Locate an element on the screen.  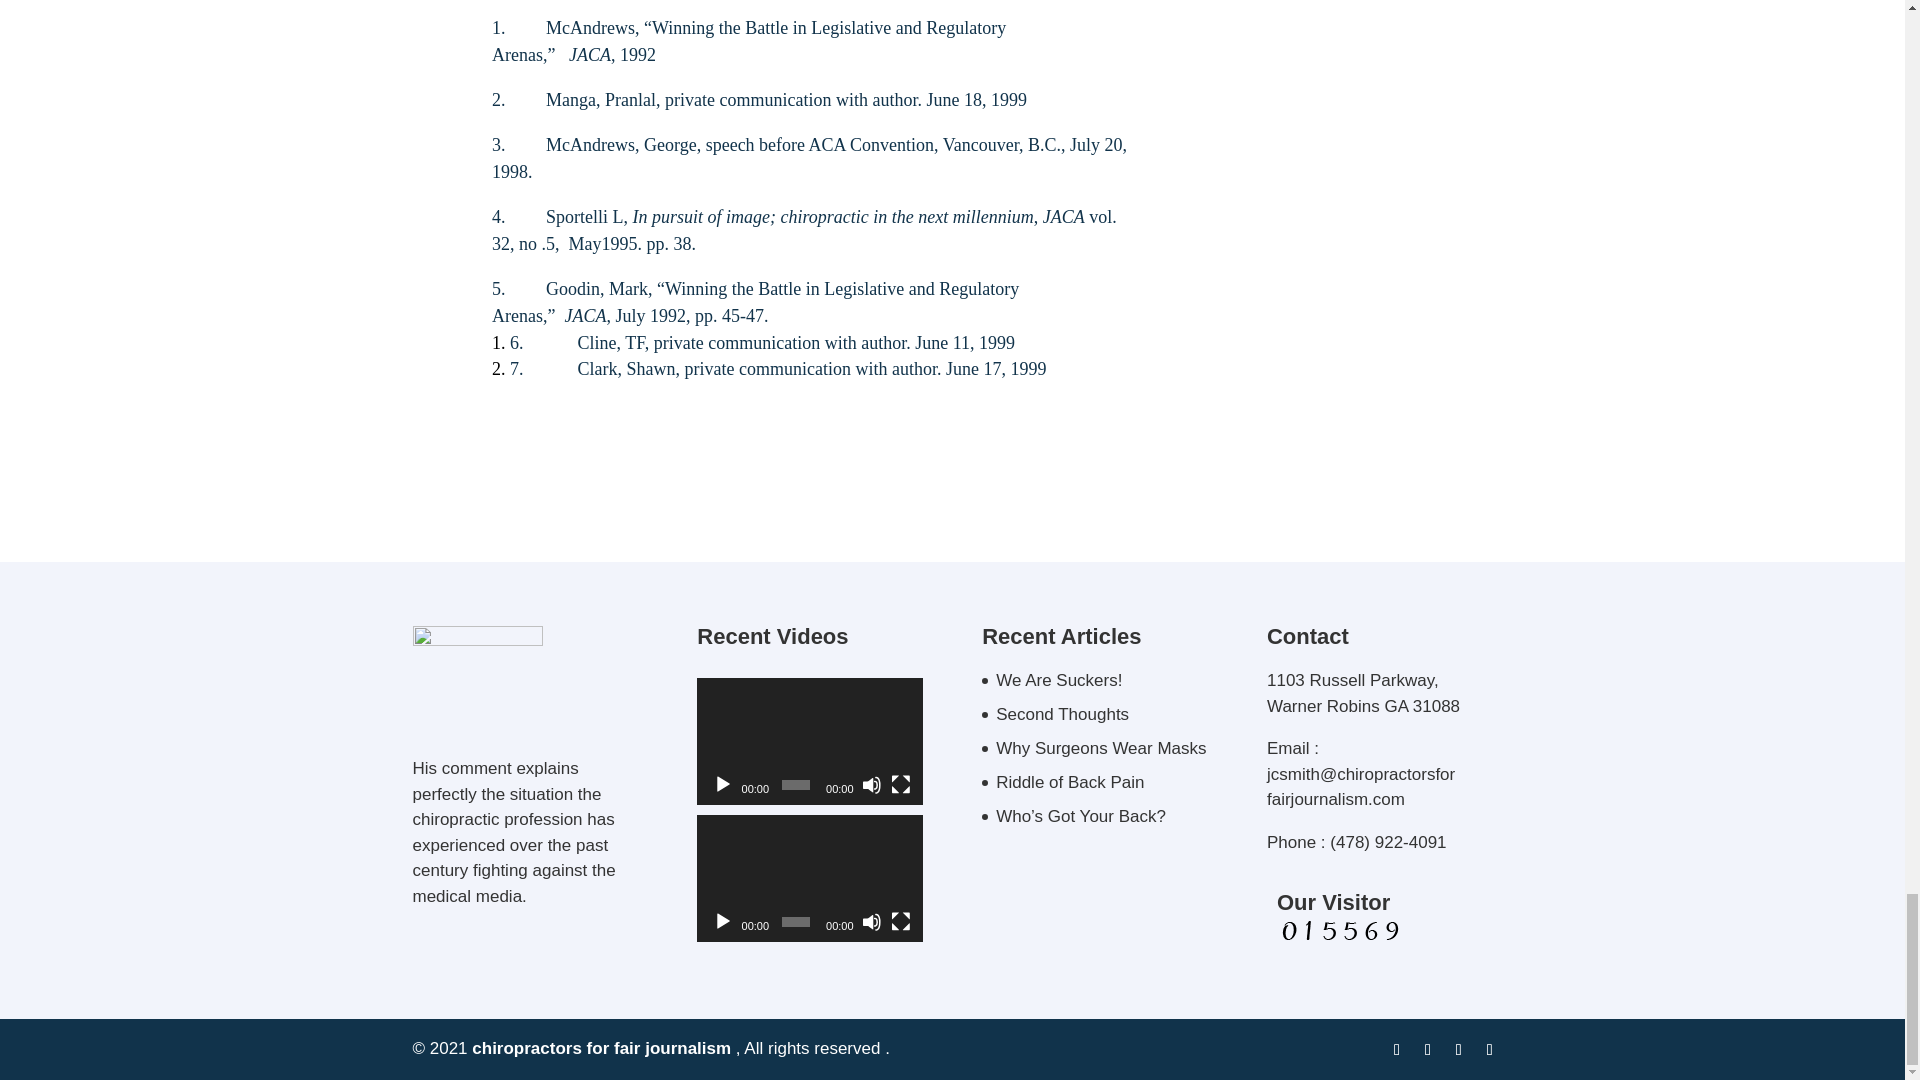
Play is located at coordinates (722, 784).